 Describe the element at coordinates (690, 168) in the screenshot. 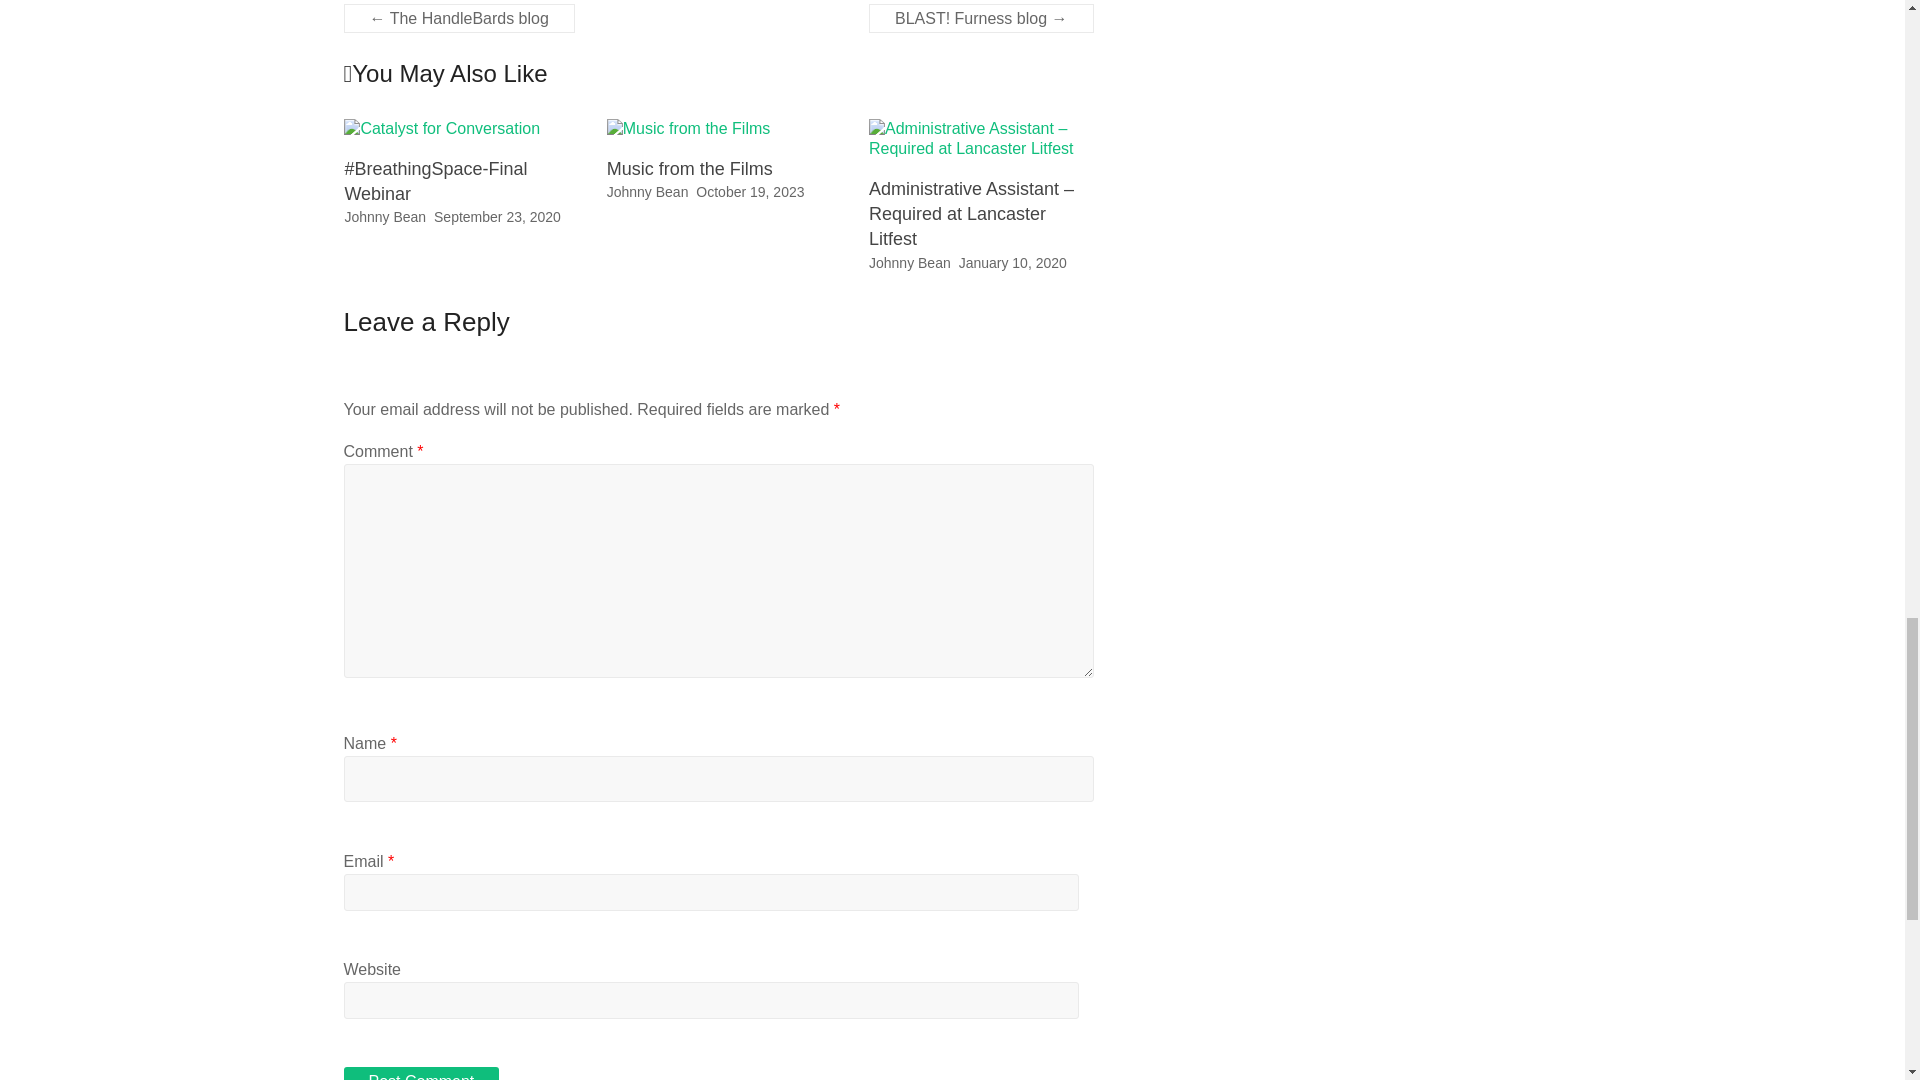

I see `Music from the Films` at that location.